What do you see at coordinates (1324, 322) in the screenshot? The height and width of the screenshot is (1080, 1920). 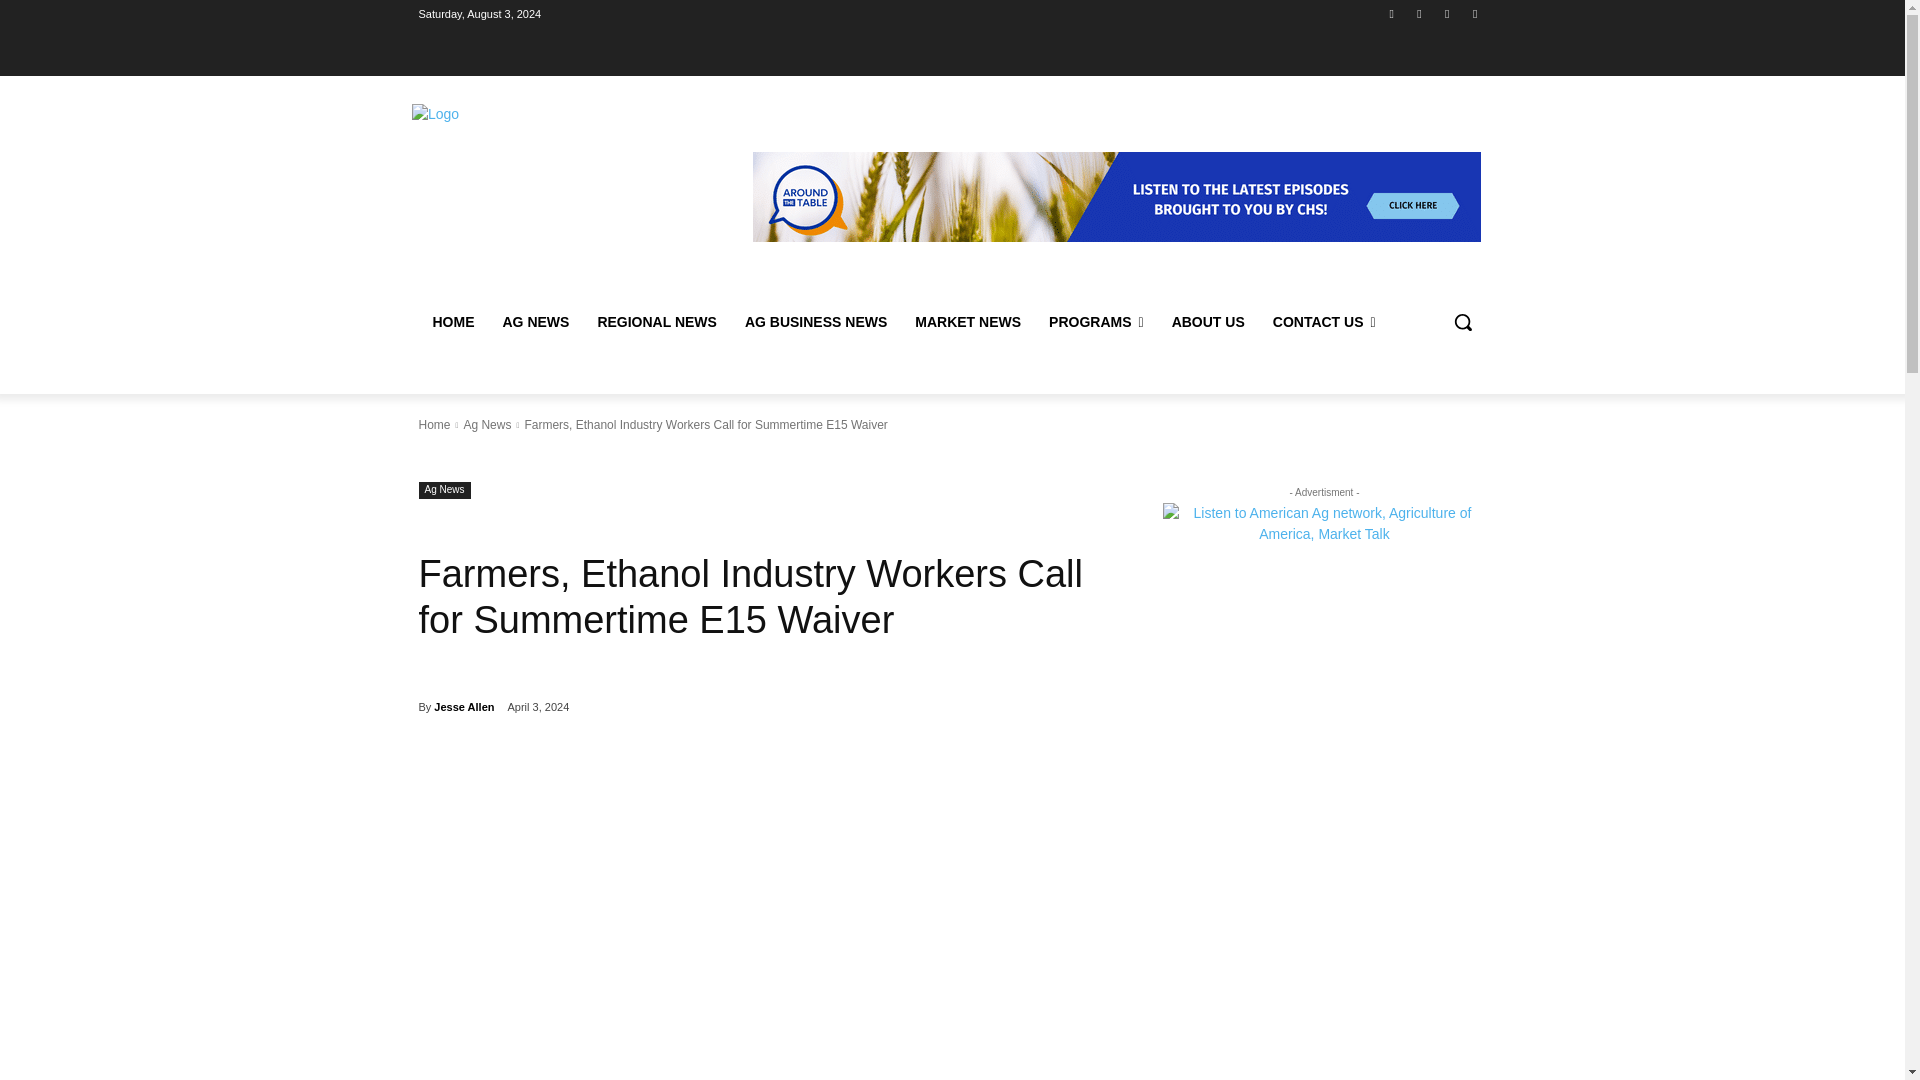 I see `CONTACT US` at bounding box center [1324, 322].